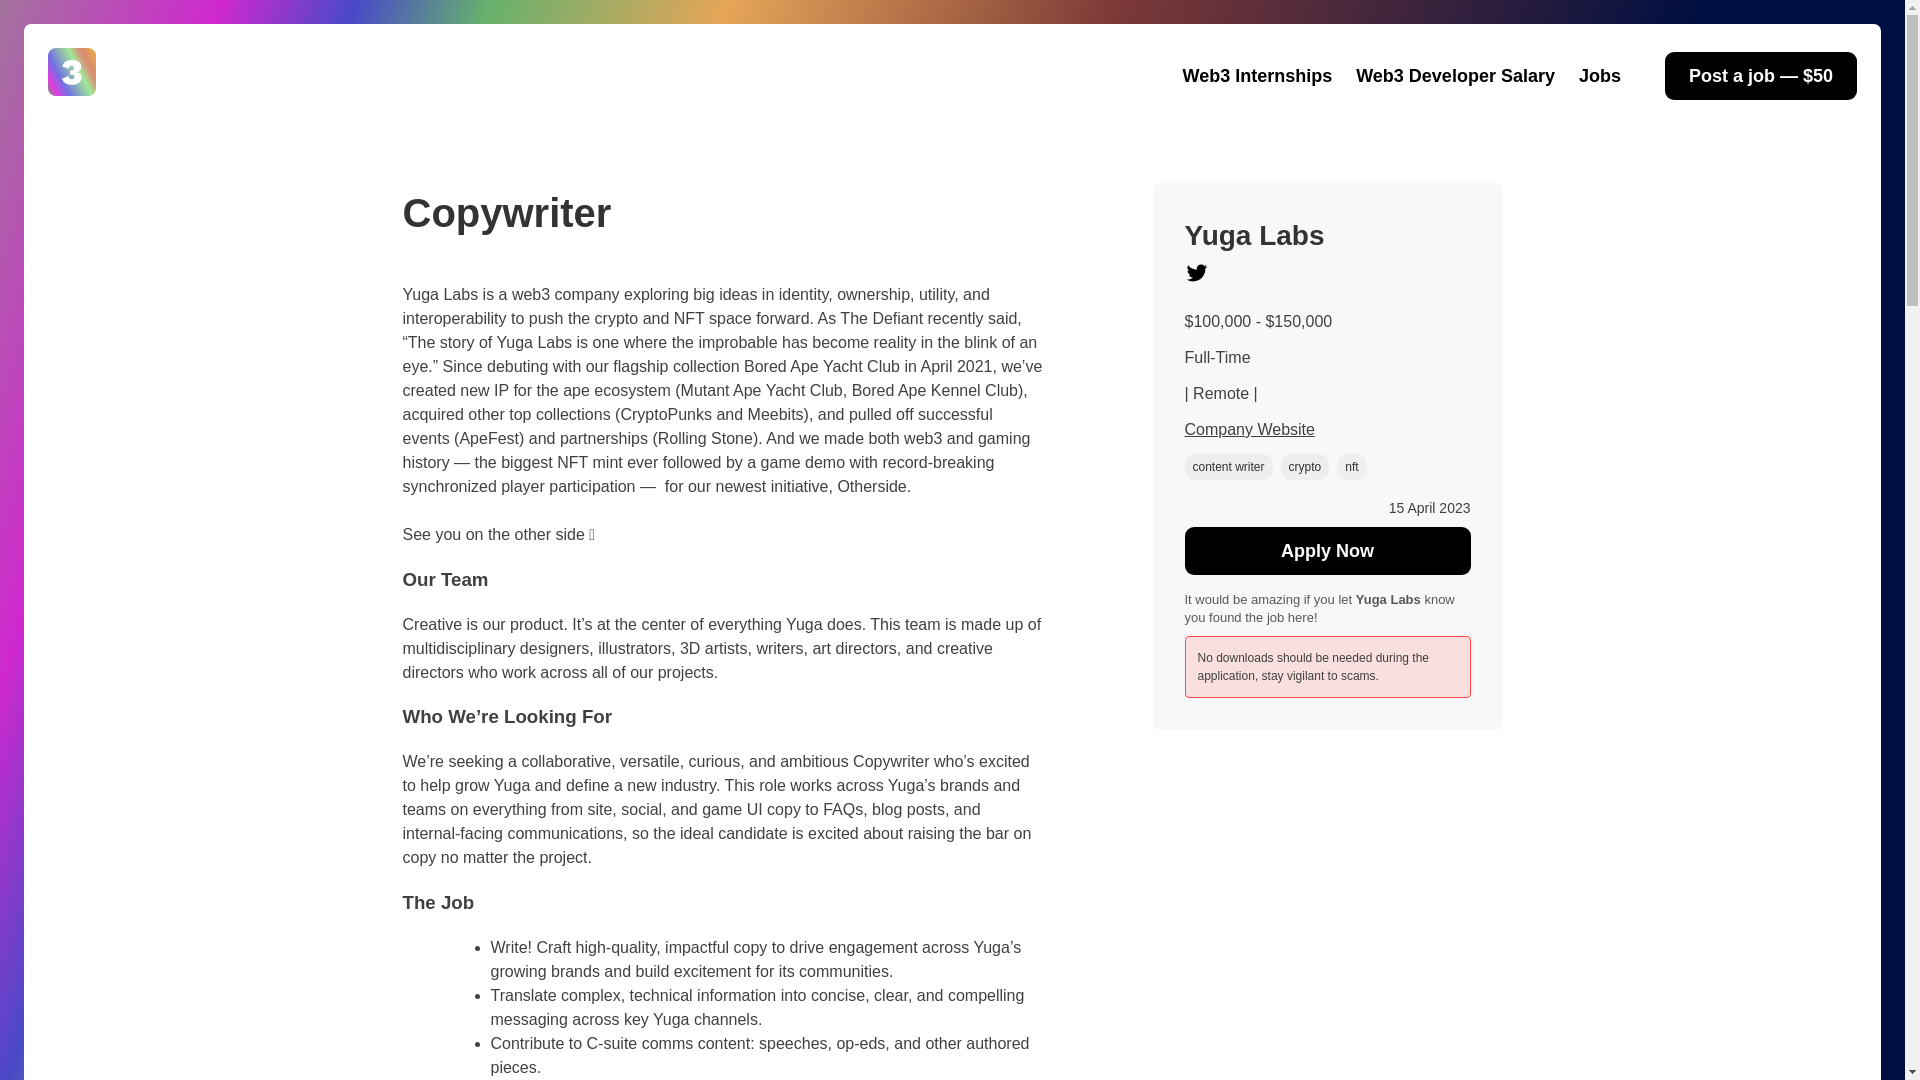  Describe the element at coordinates (1228, 466) in the screenshot. I see `content writer` at that location.